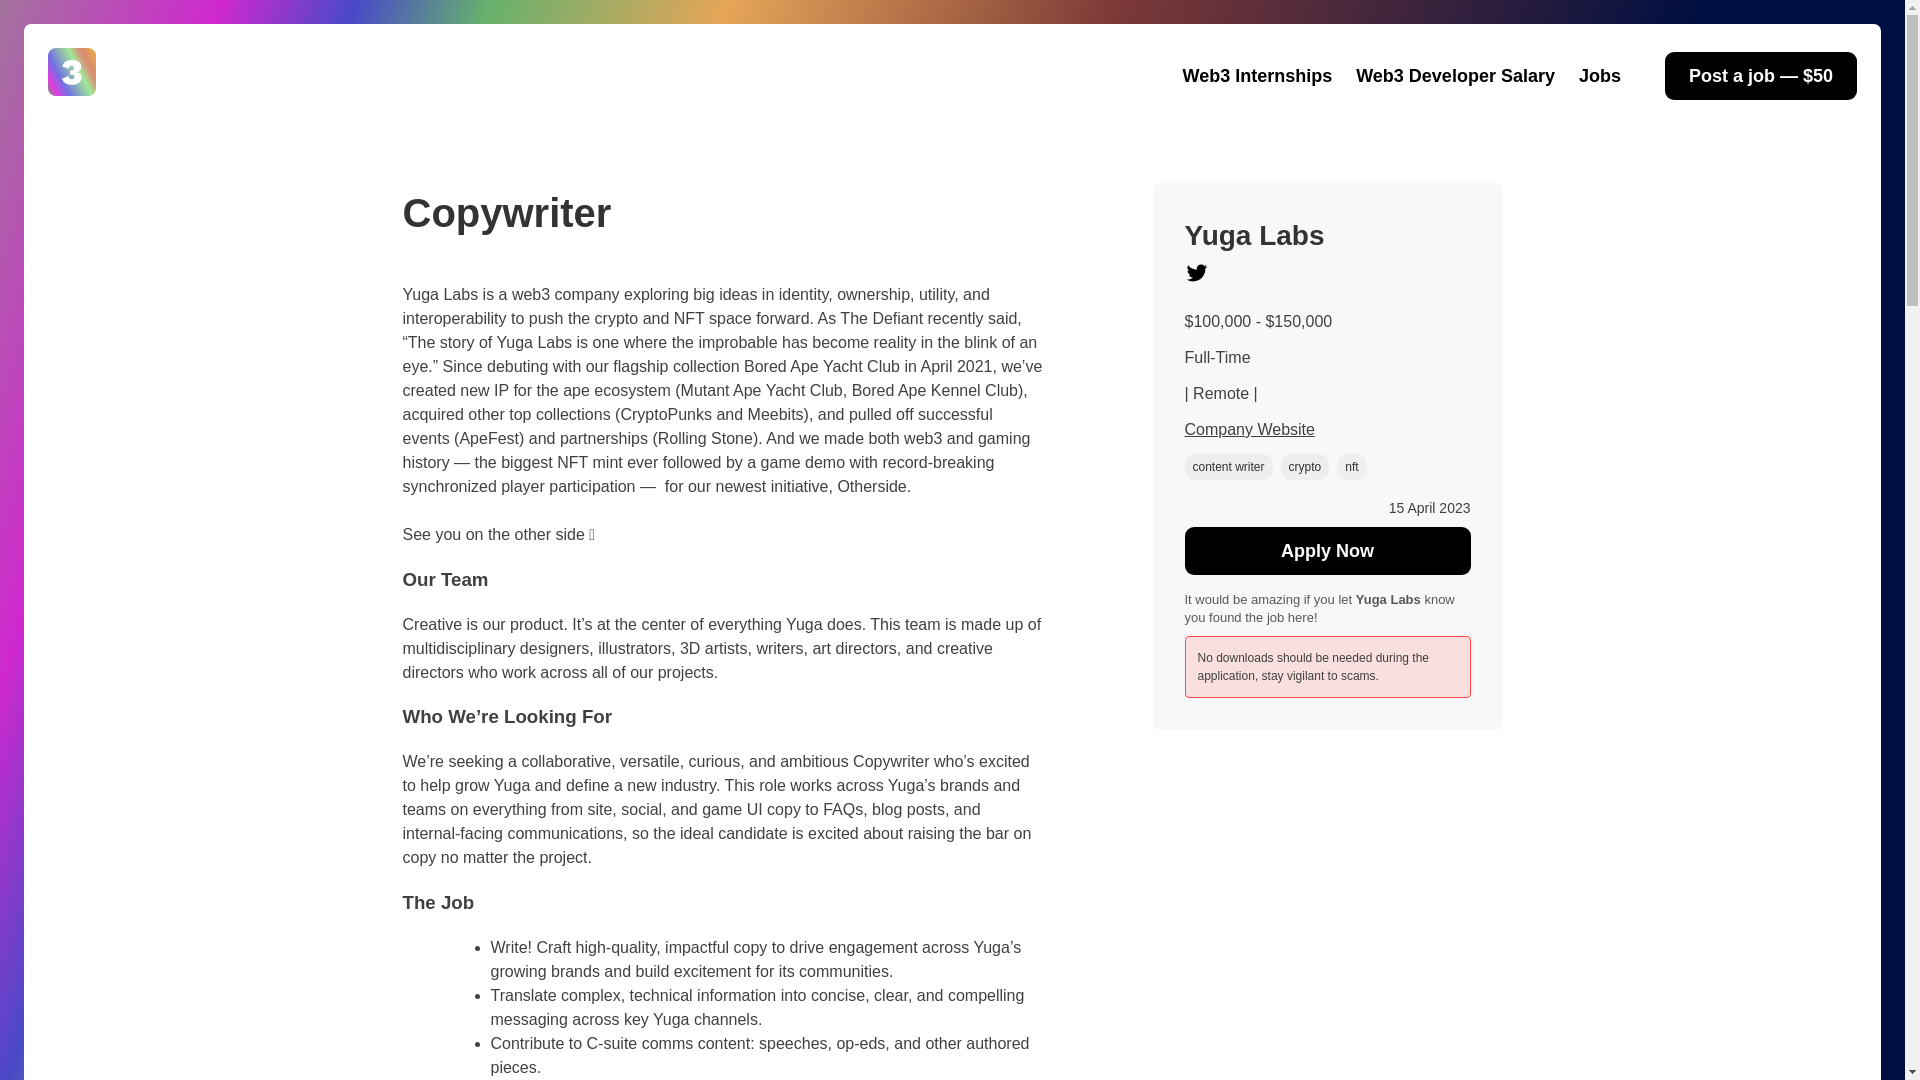  Describe the element at coordinates (1228, 466) in the screenshot. I see `content writer` at that location.